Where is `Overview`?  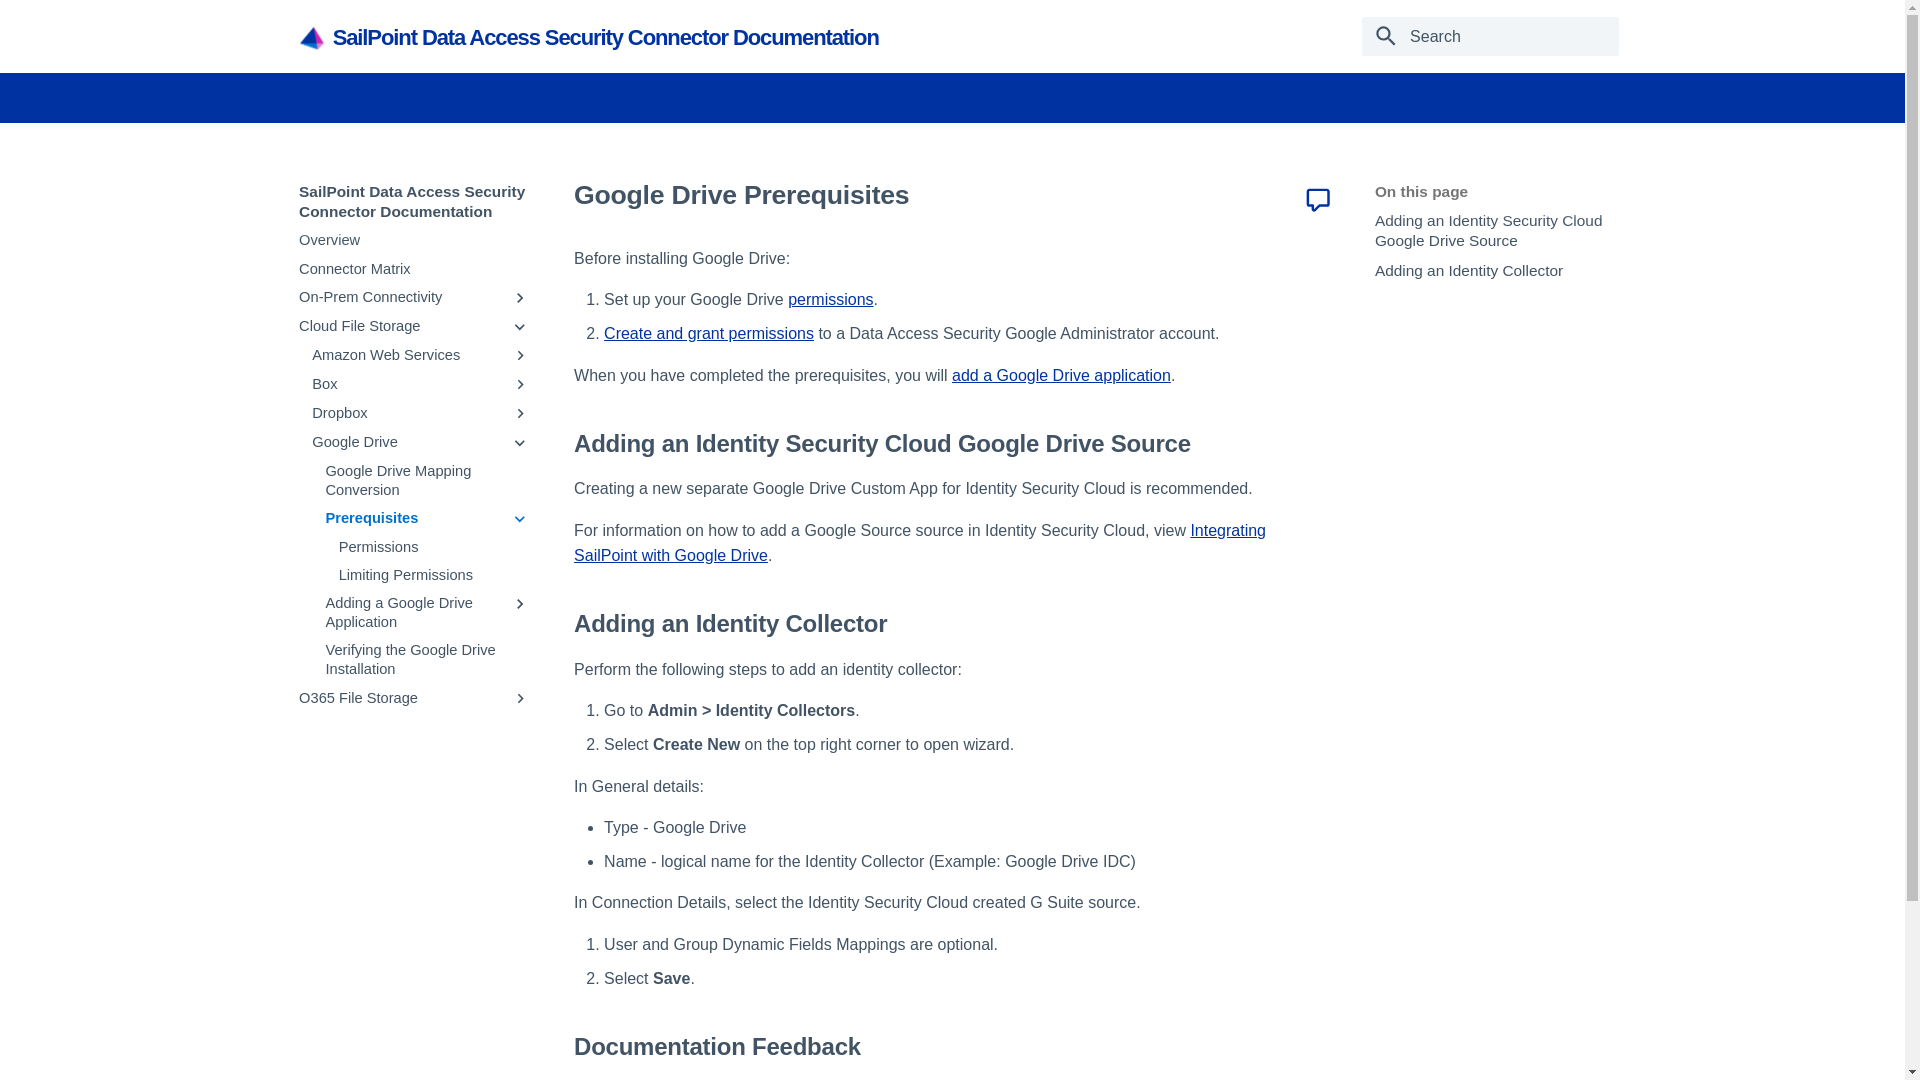 Overview is located at coordinates (414, 240).